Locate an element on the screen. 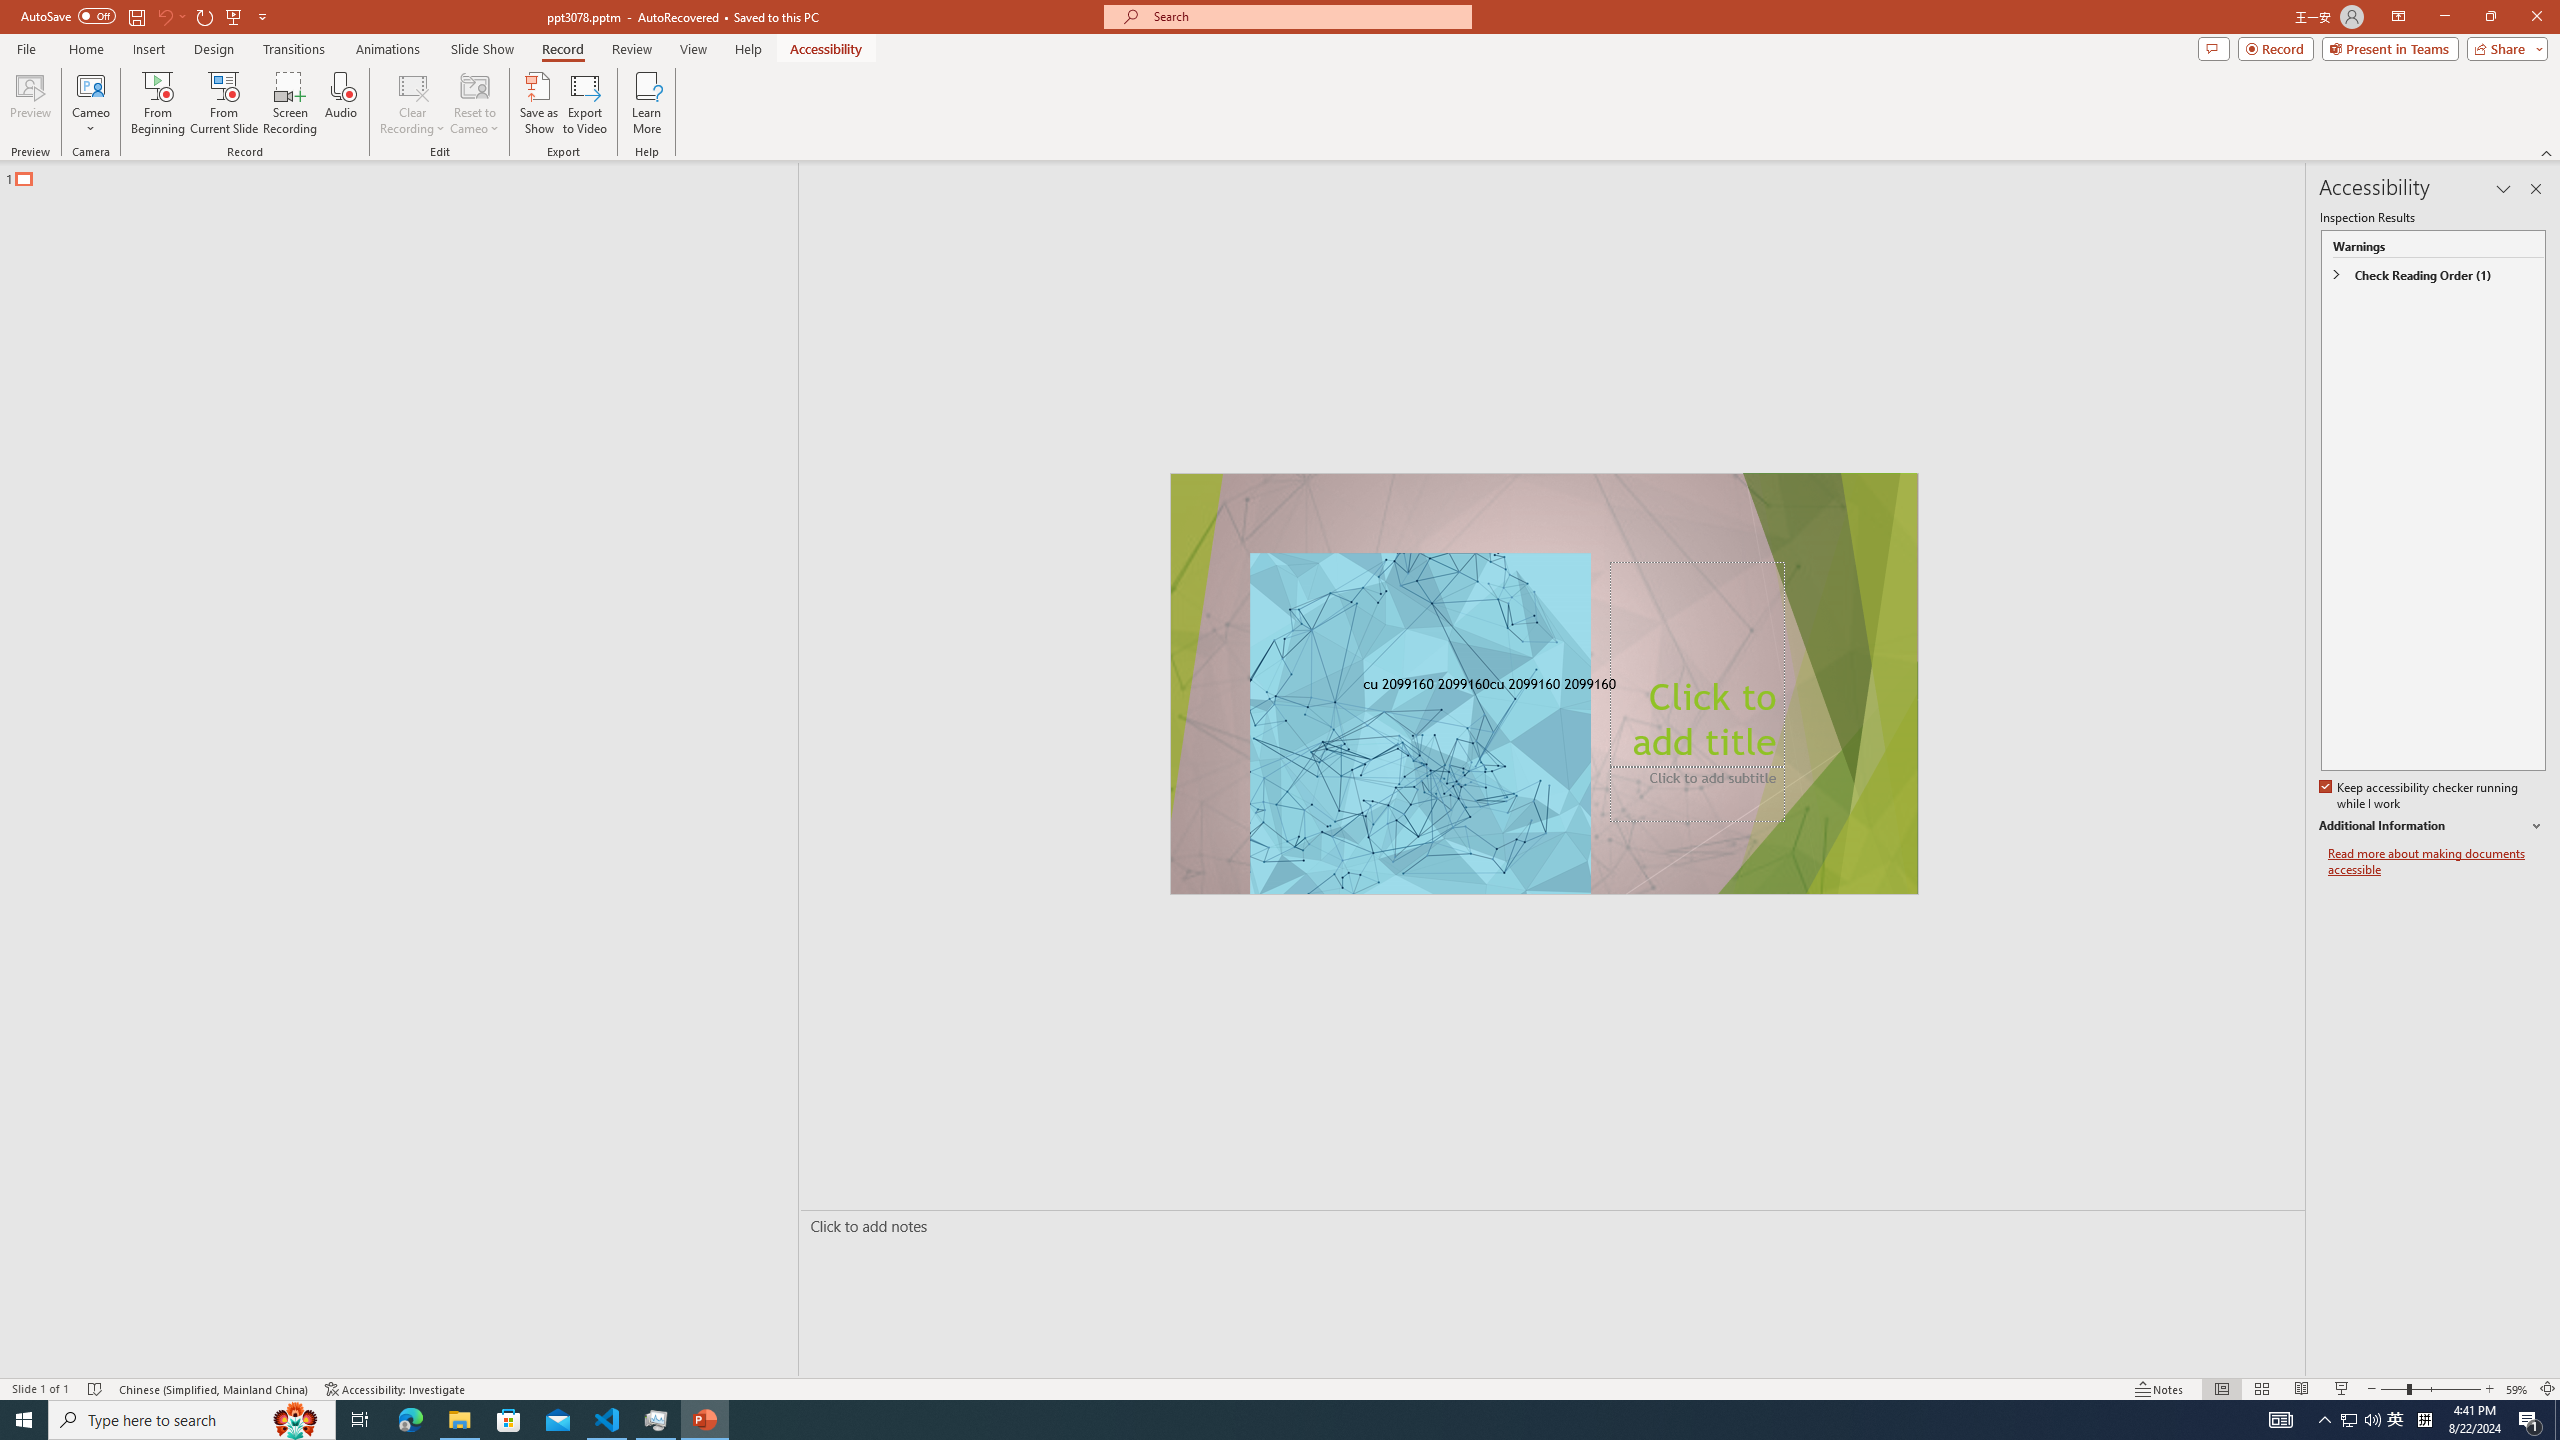 The image size is (2560, 1440). Learn More is located at coordinates (648, 103).